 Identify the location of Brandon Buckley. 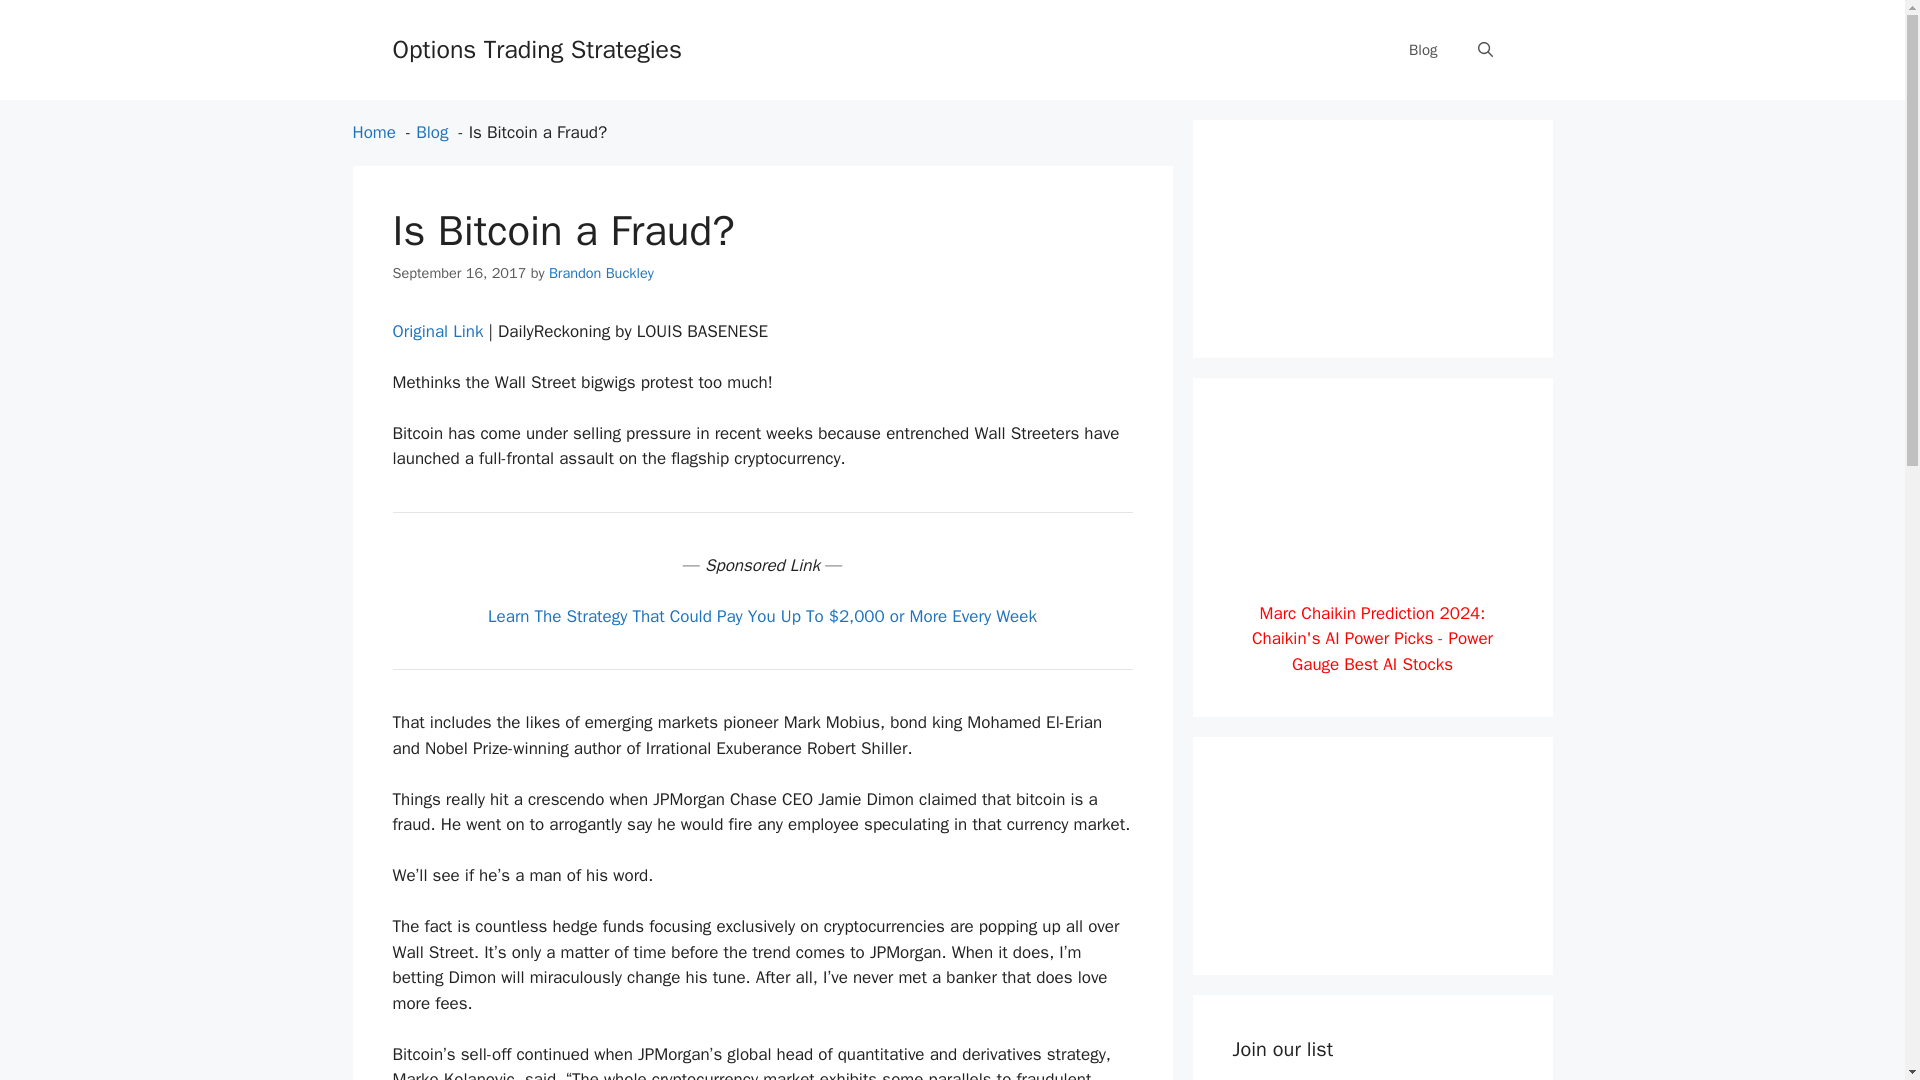
(602, 272).